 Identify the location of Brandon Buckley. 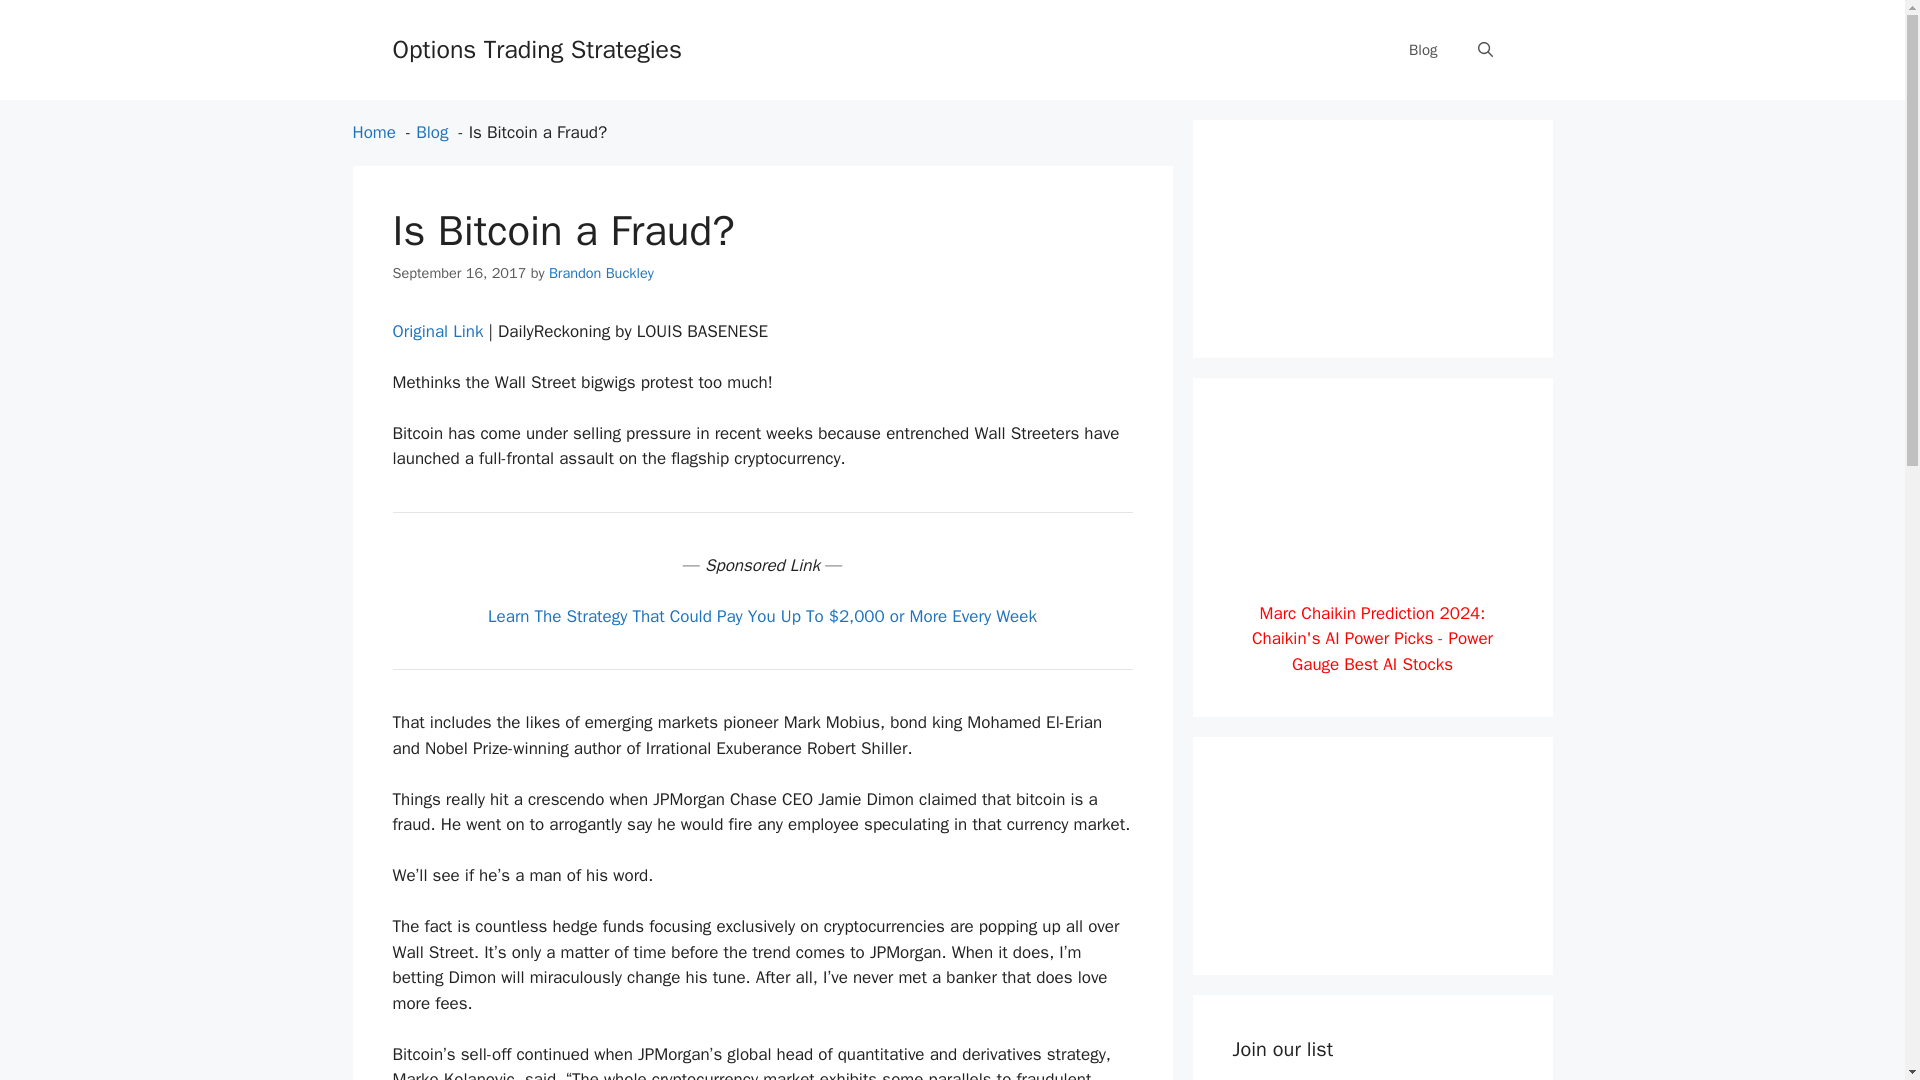
(602, 272).